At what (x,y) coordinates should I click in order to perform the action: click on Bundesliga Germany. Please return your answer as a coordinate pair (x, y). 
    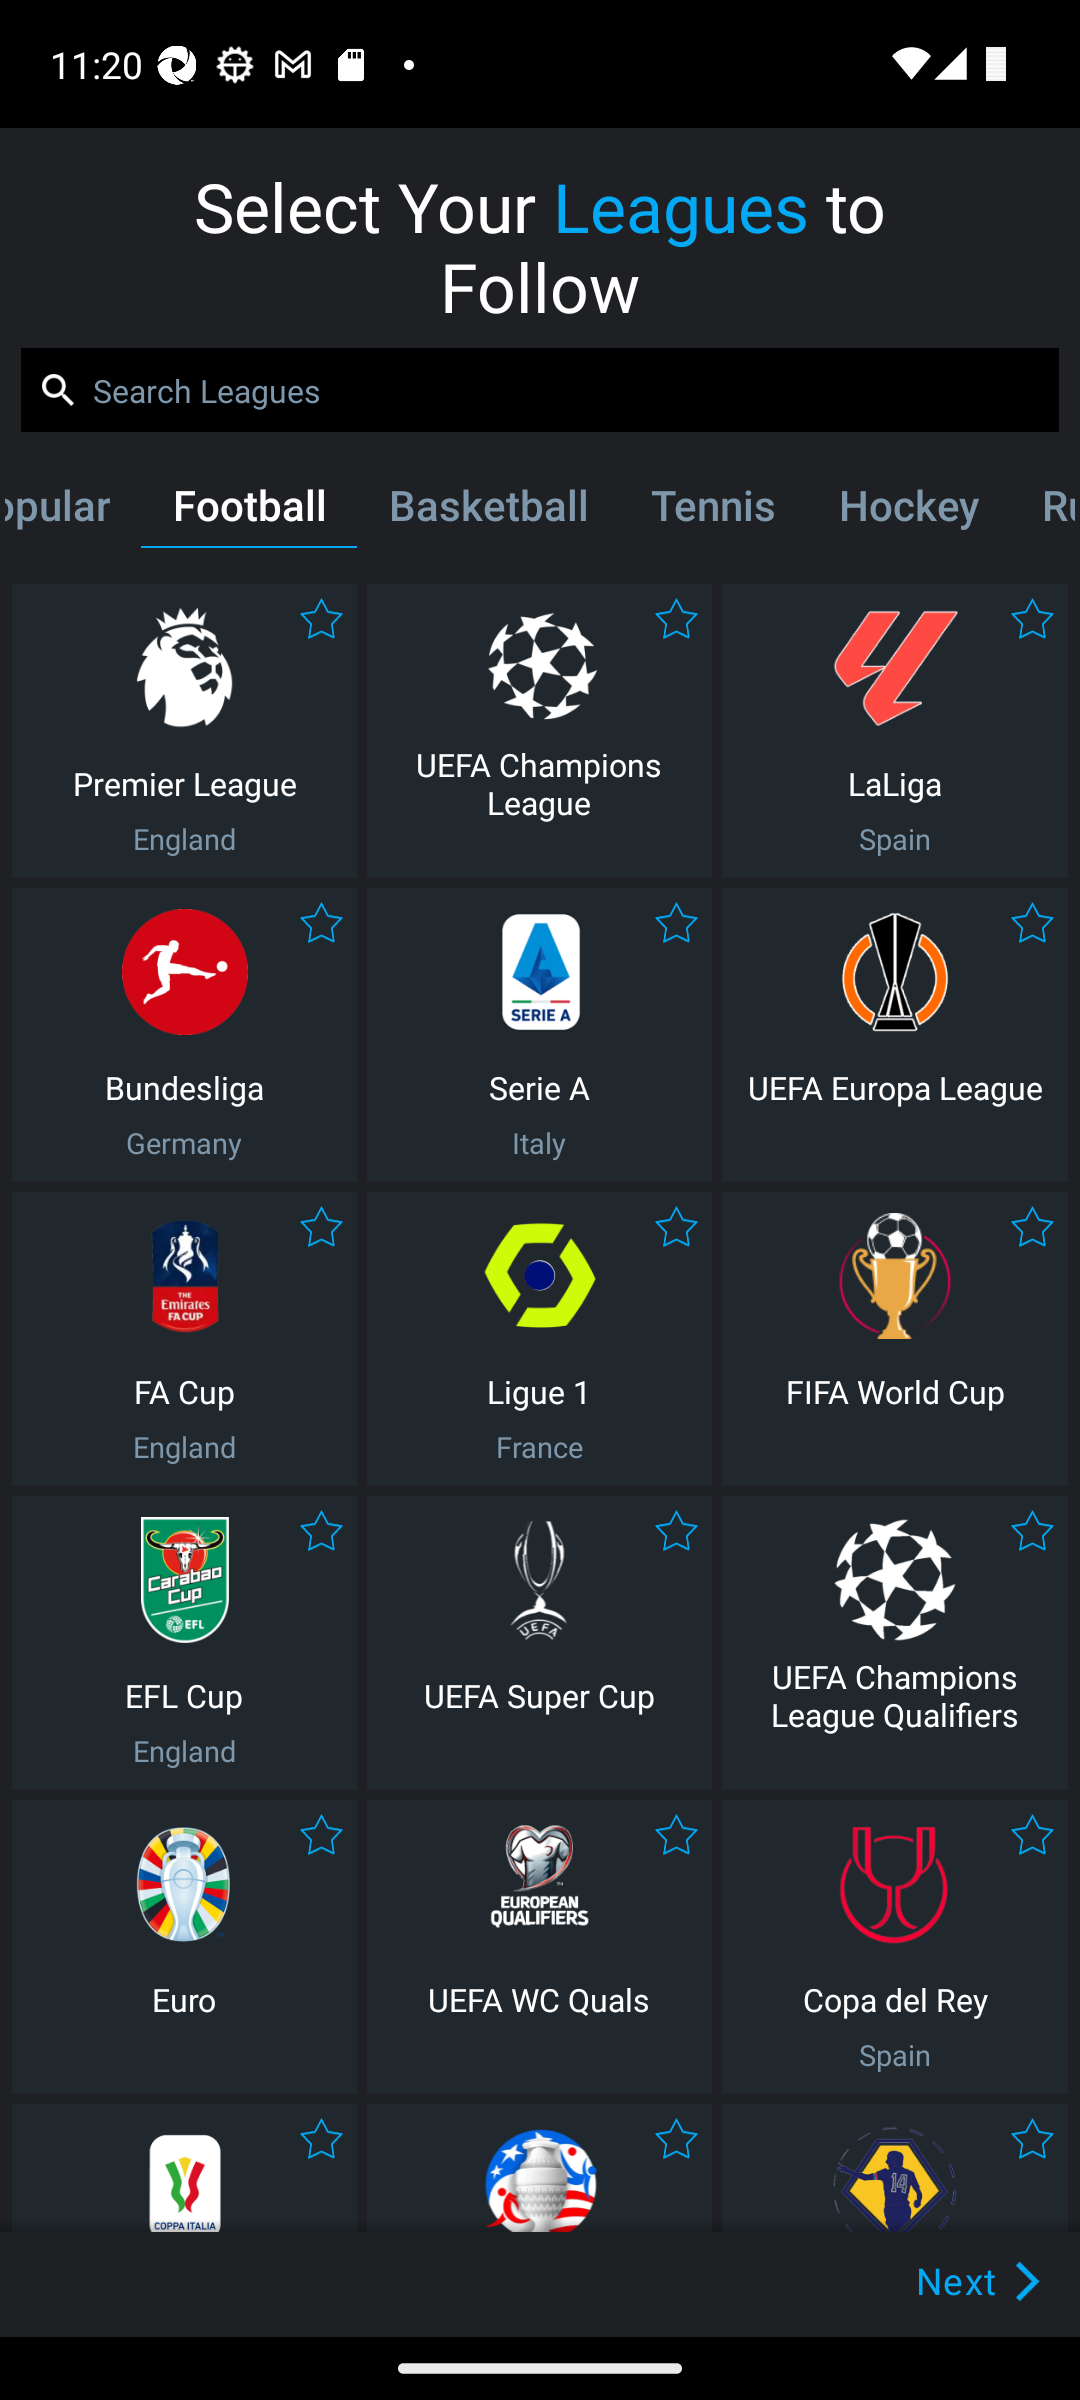
    Looking at the image, I should click on (184, 1034).